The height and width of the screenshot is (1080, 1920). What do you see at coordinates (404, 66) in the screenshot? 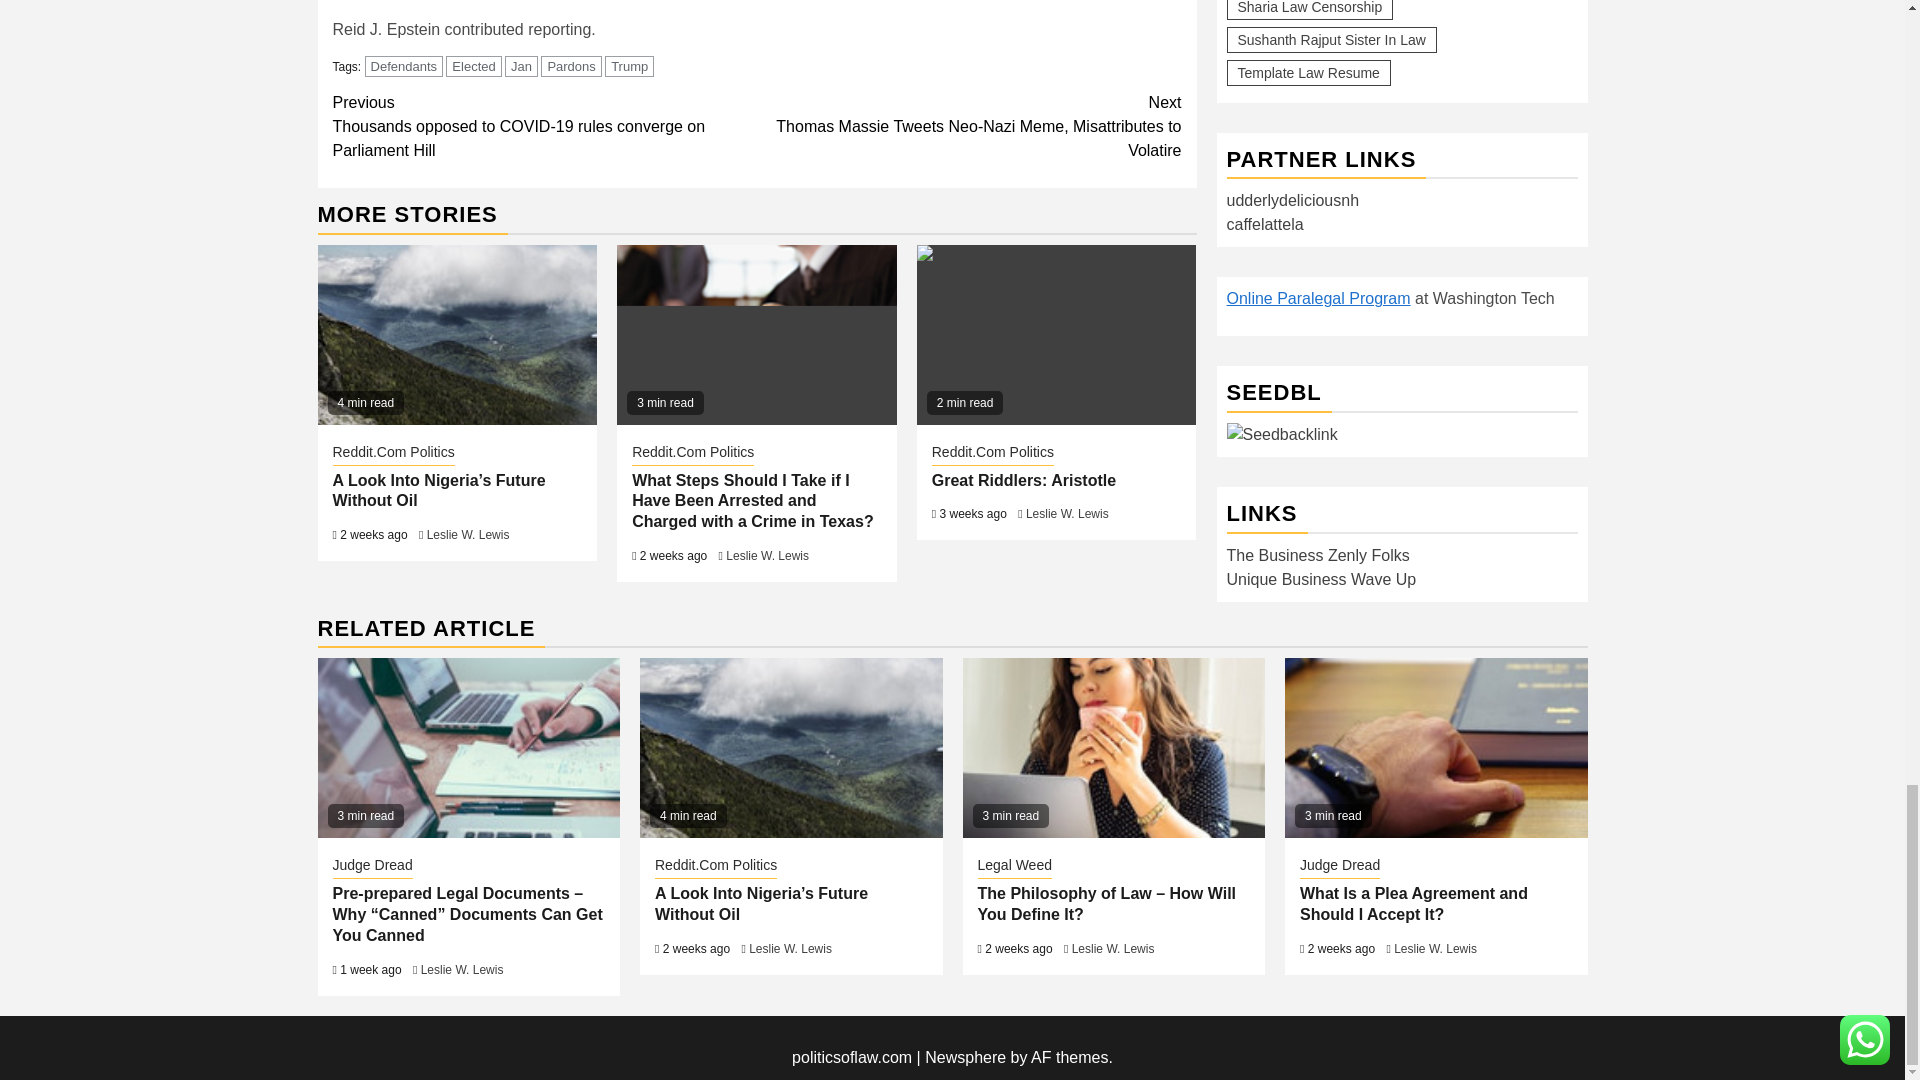
I see `Defendants` at bounding box center [404, 66].